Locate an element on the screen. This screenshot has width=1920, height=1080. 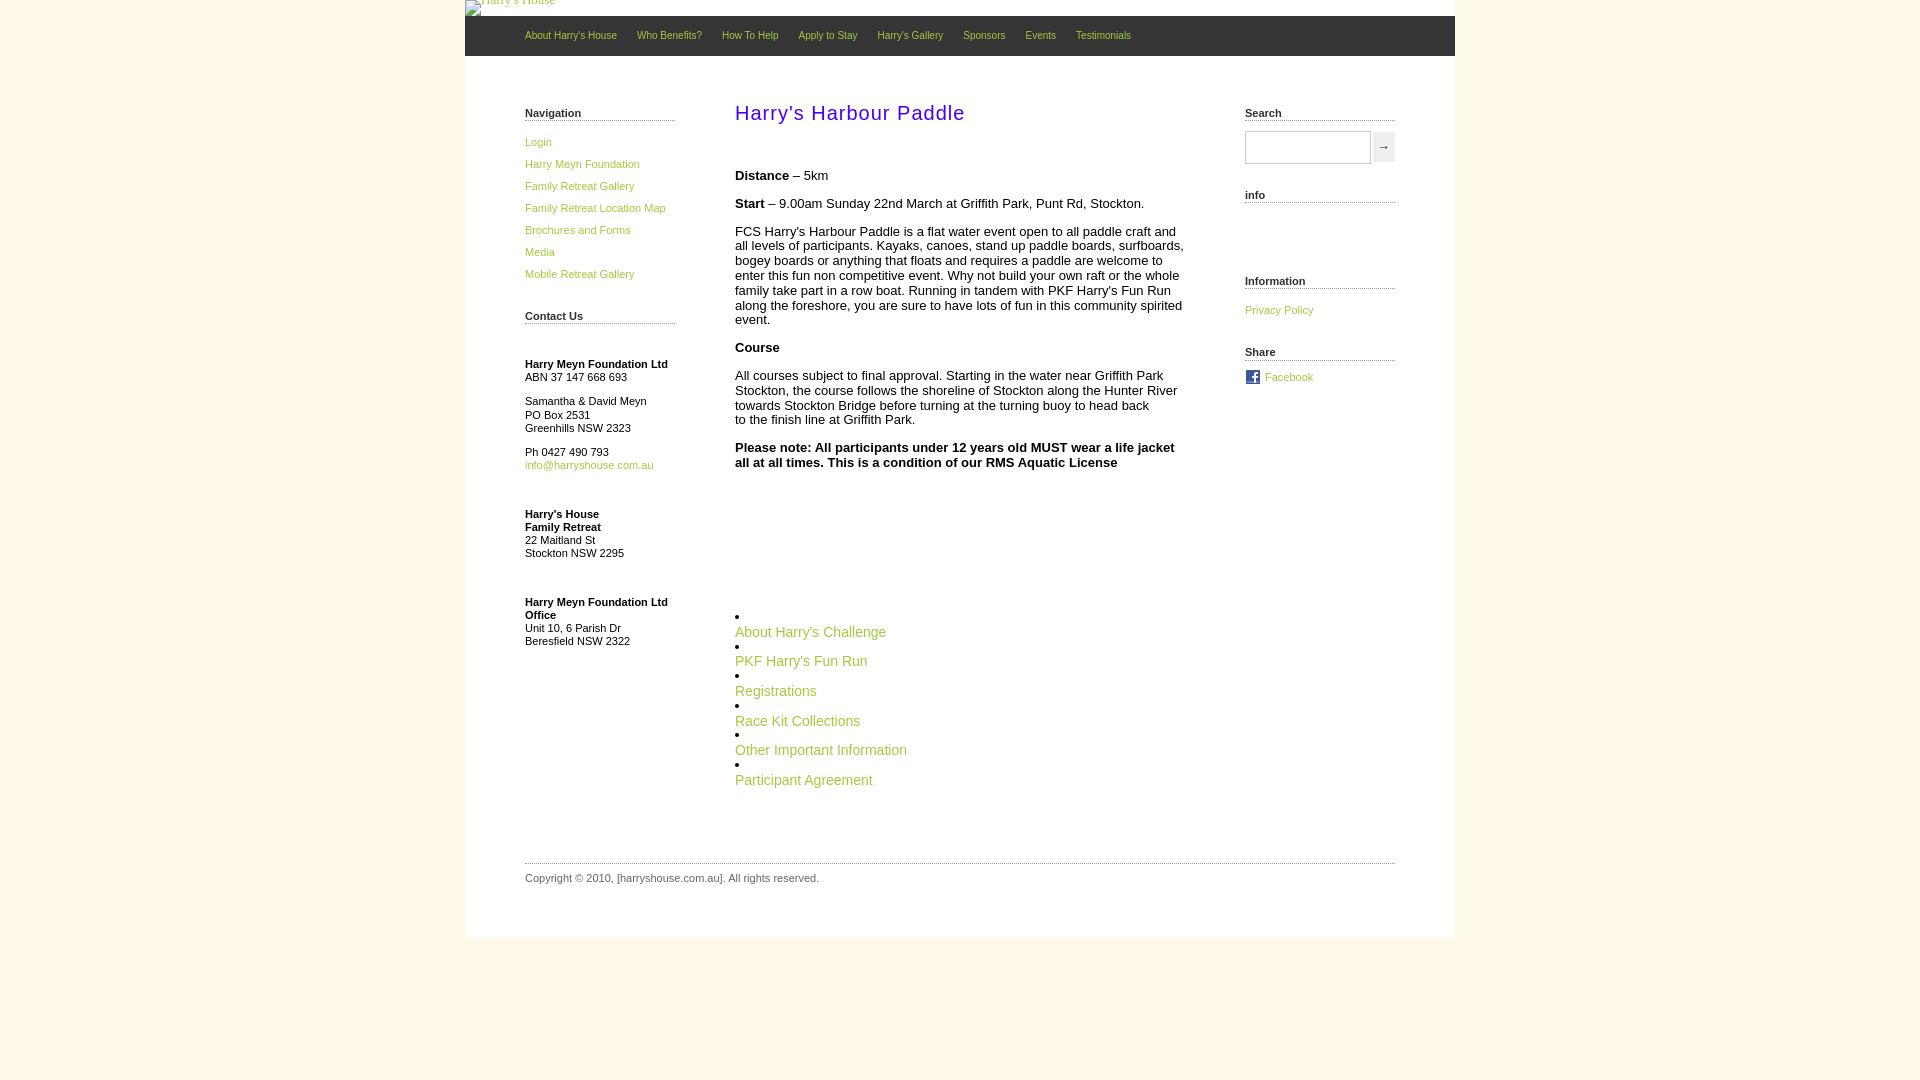
Login is located at coordinates (538, 142).